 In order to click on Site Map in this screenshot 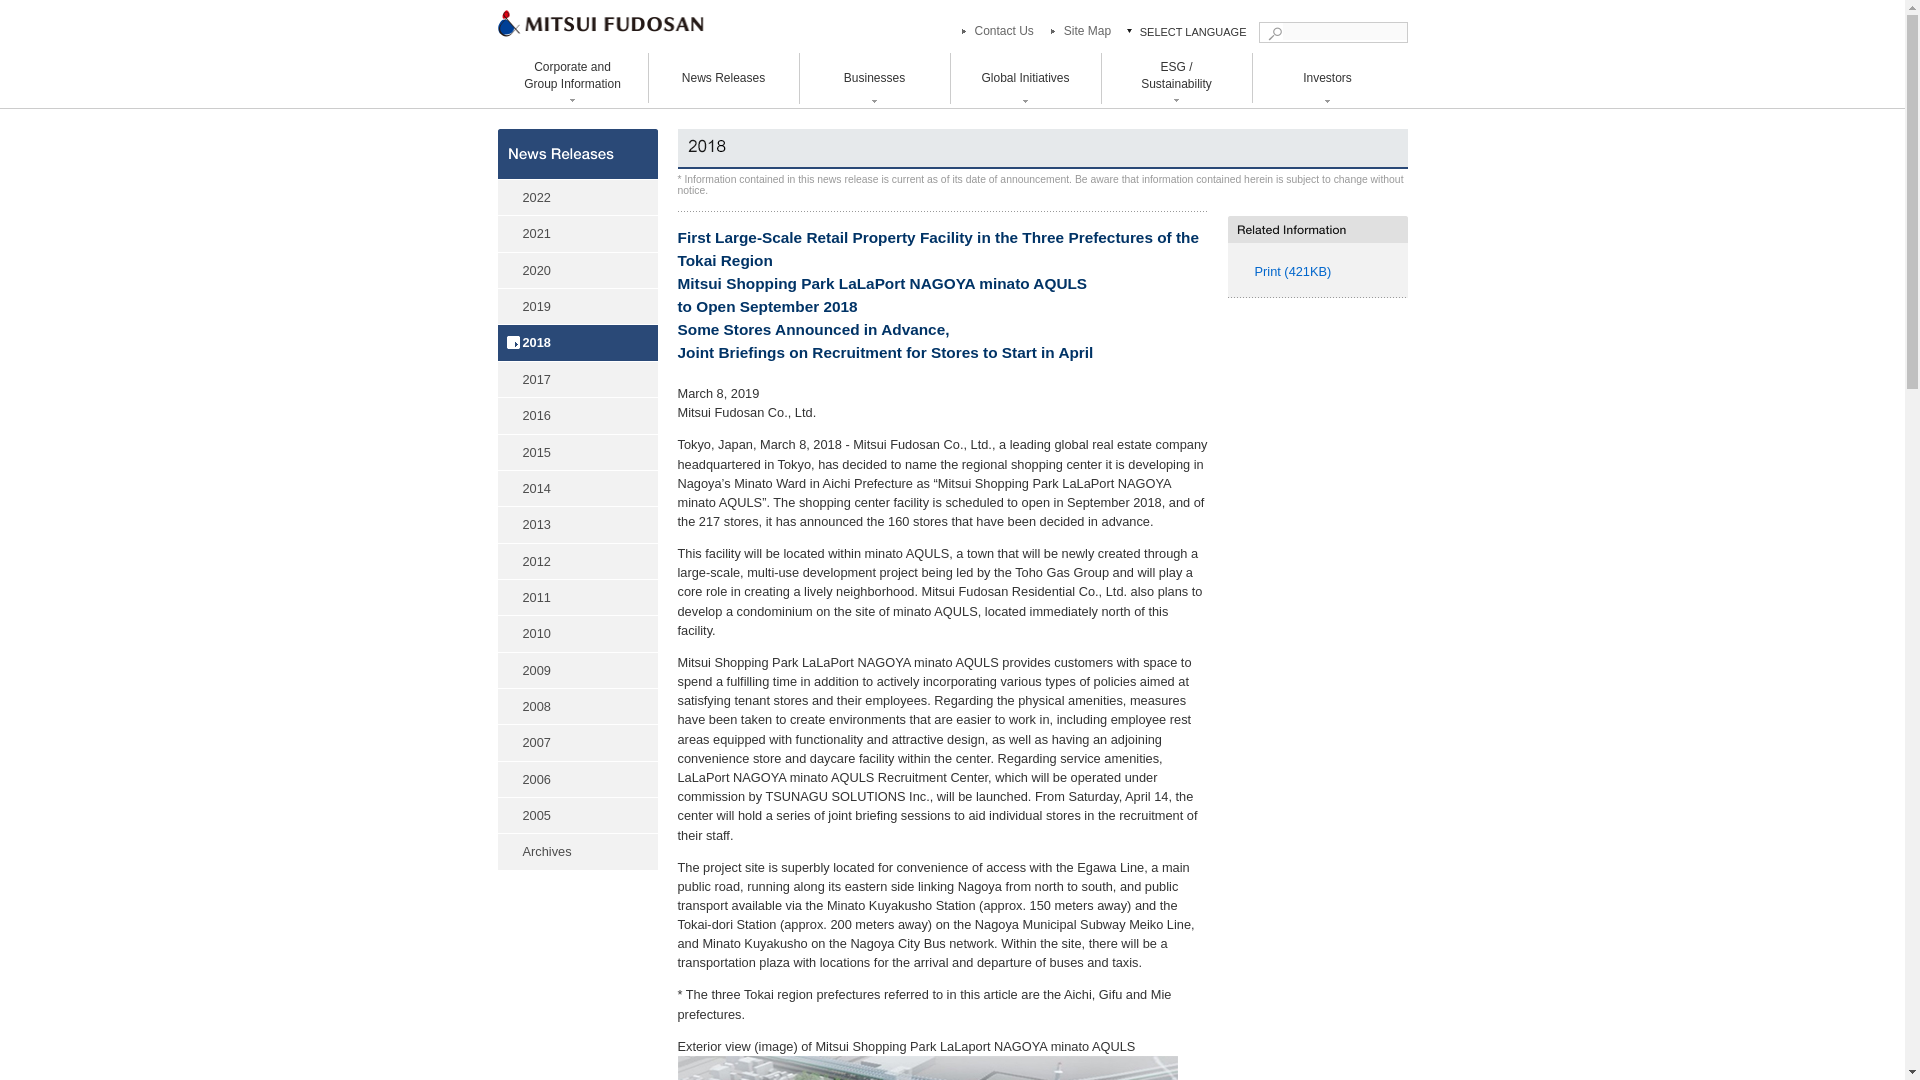, I will do `click(1078, 31)`.